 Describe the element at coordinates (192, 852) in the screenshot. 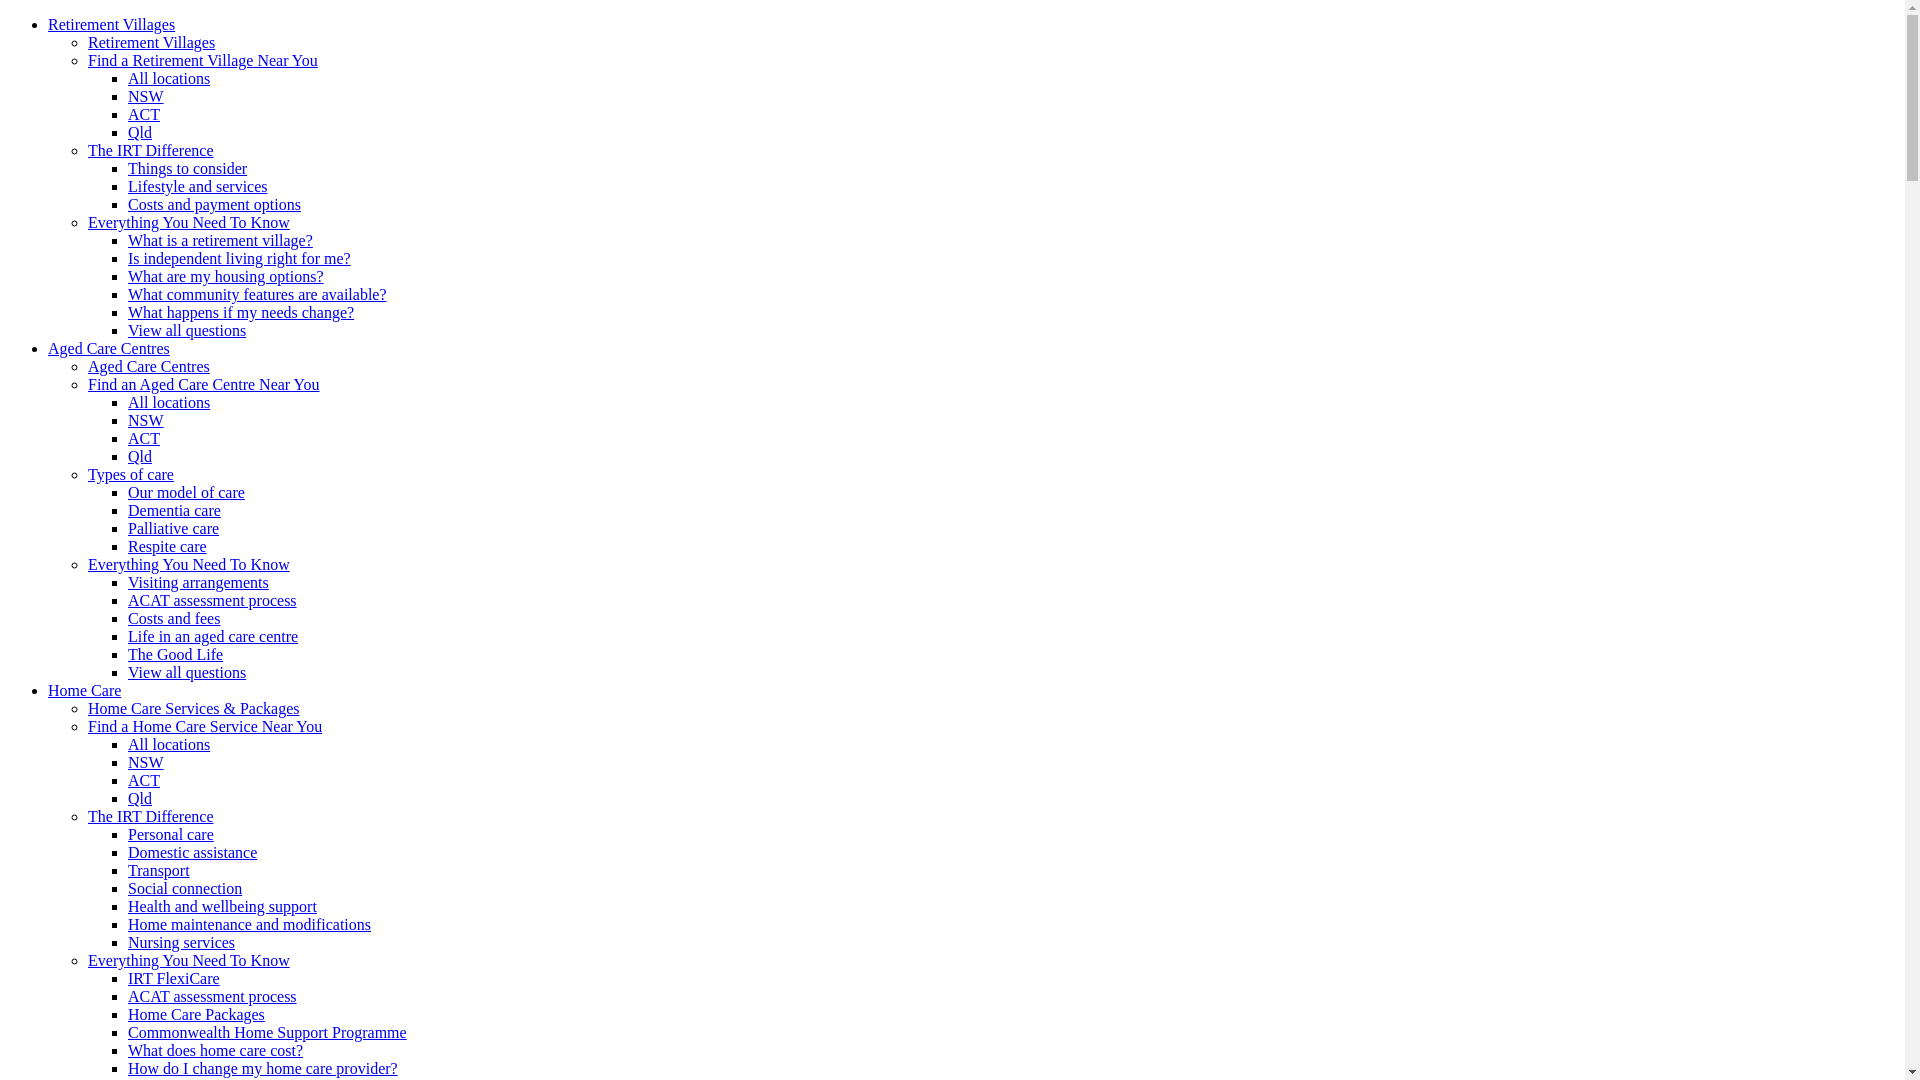

I see `Domestic assistance` at that location.